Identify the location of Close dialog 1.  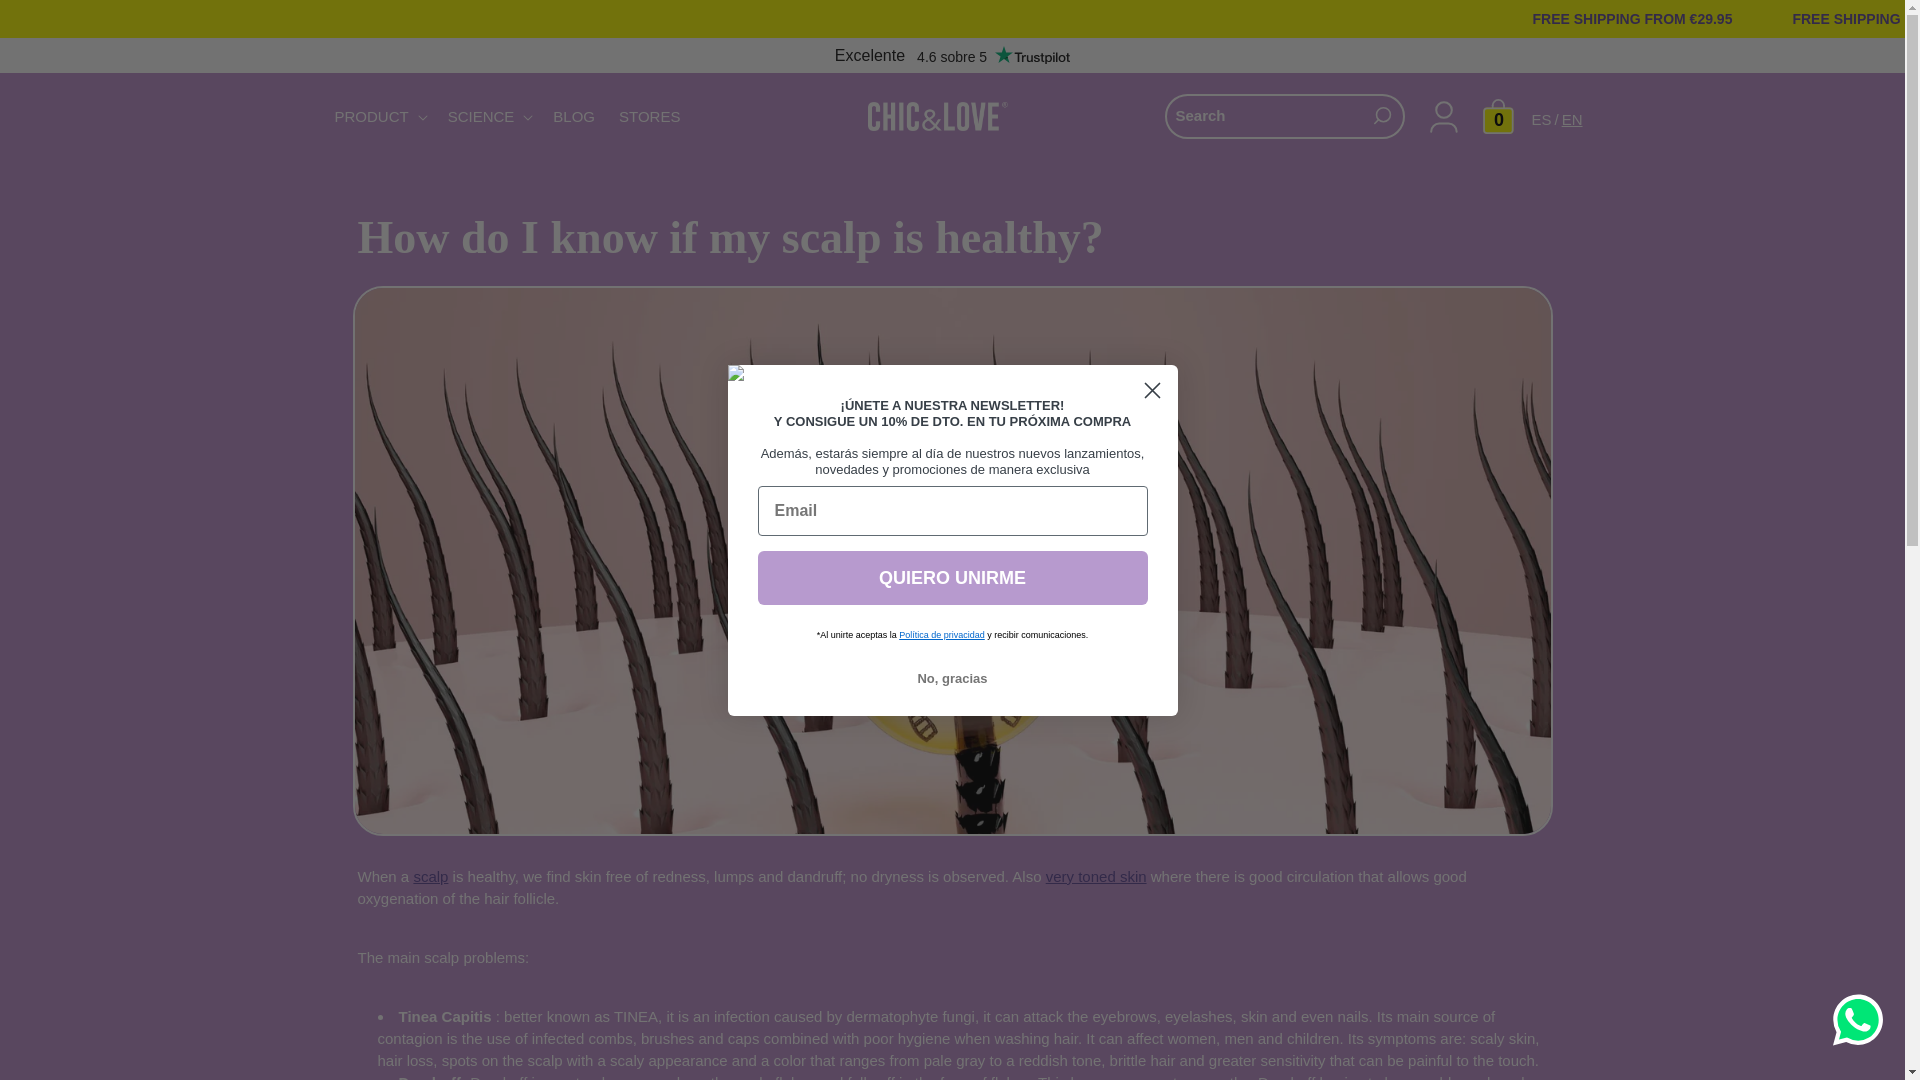
(1152, 389).